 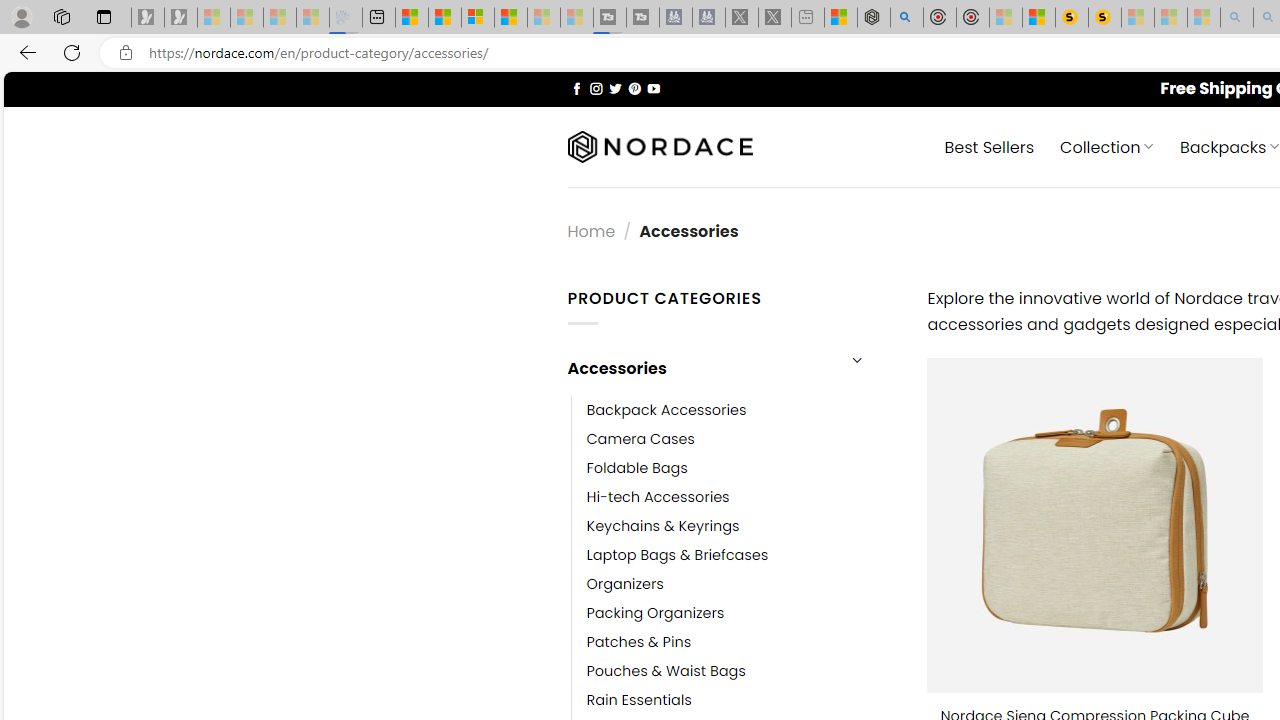 What do you see at coordinates (616, 88) in the screenshot?
I see `Follow on Twitter` at bounding box center [616, 88].